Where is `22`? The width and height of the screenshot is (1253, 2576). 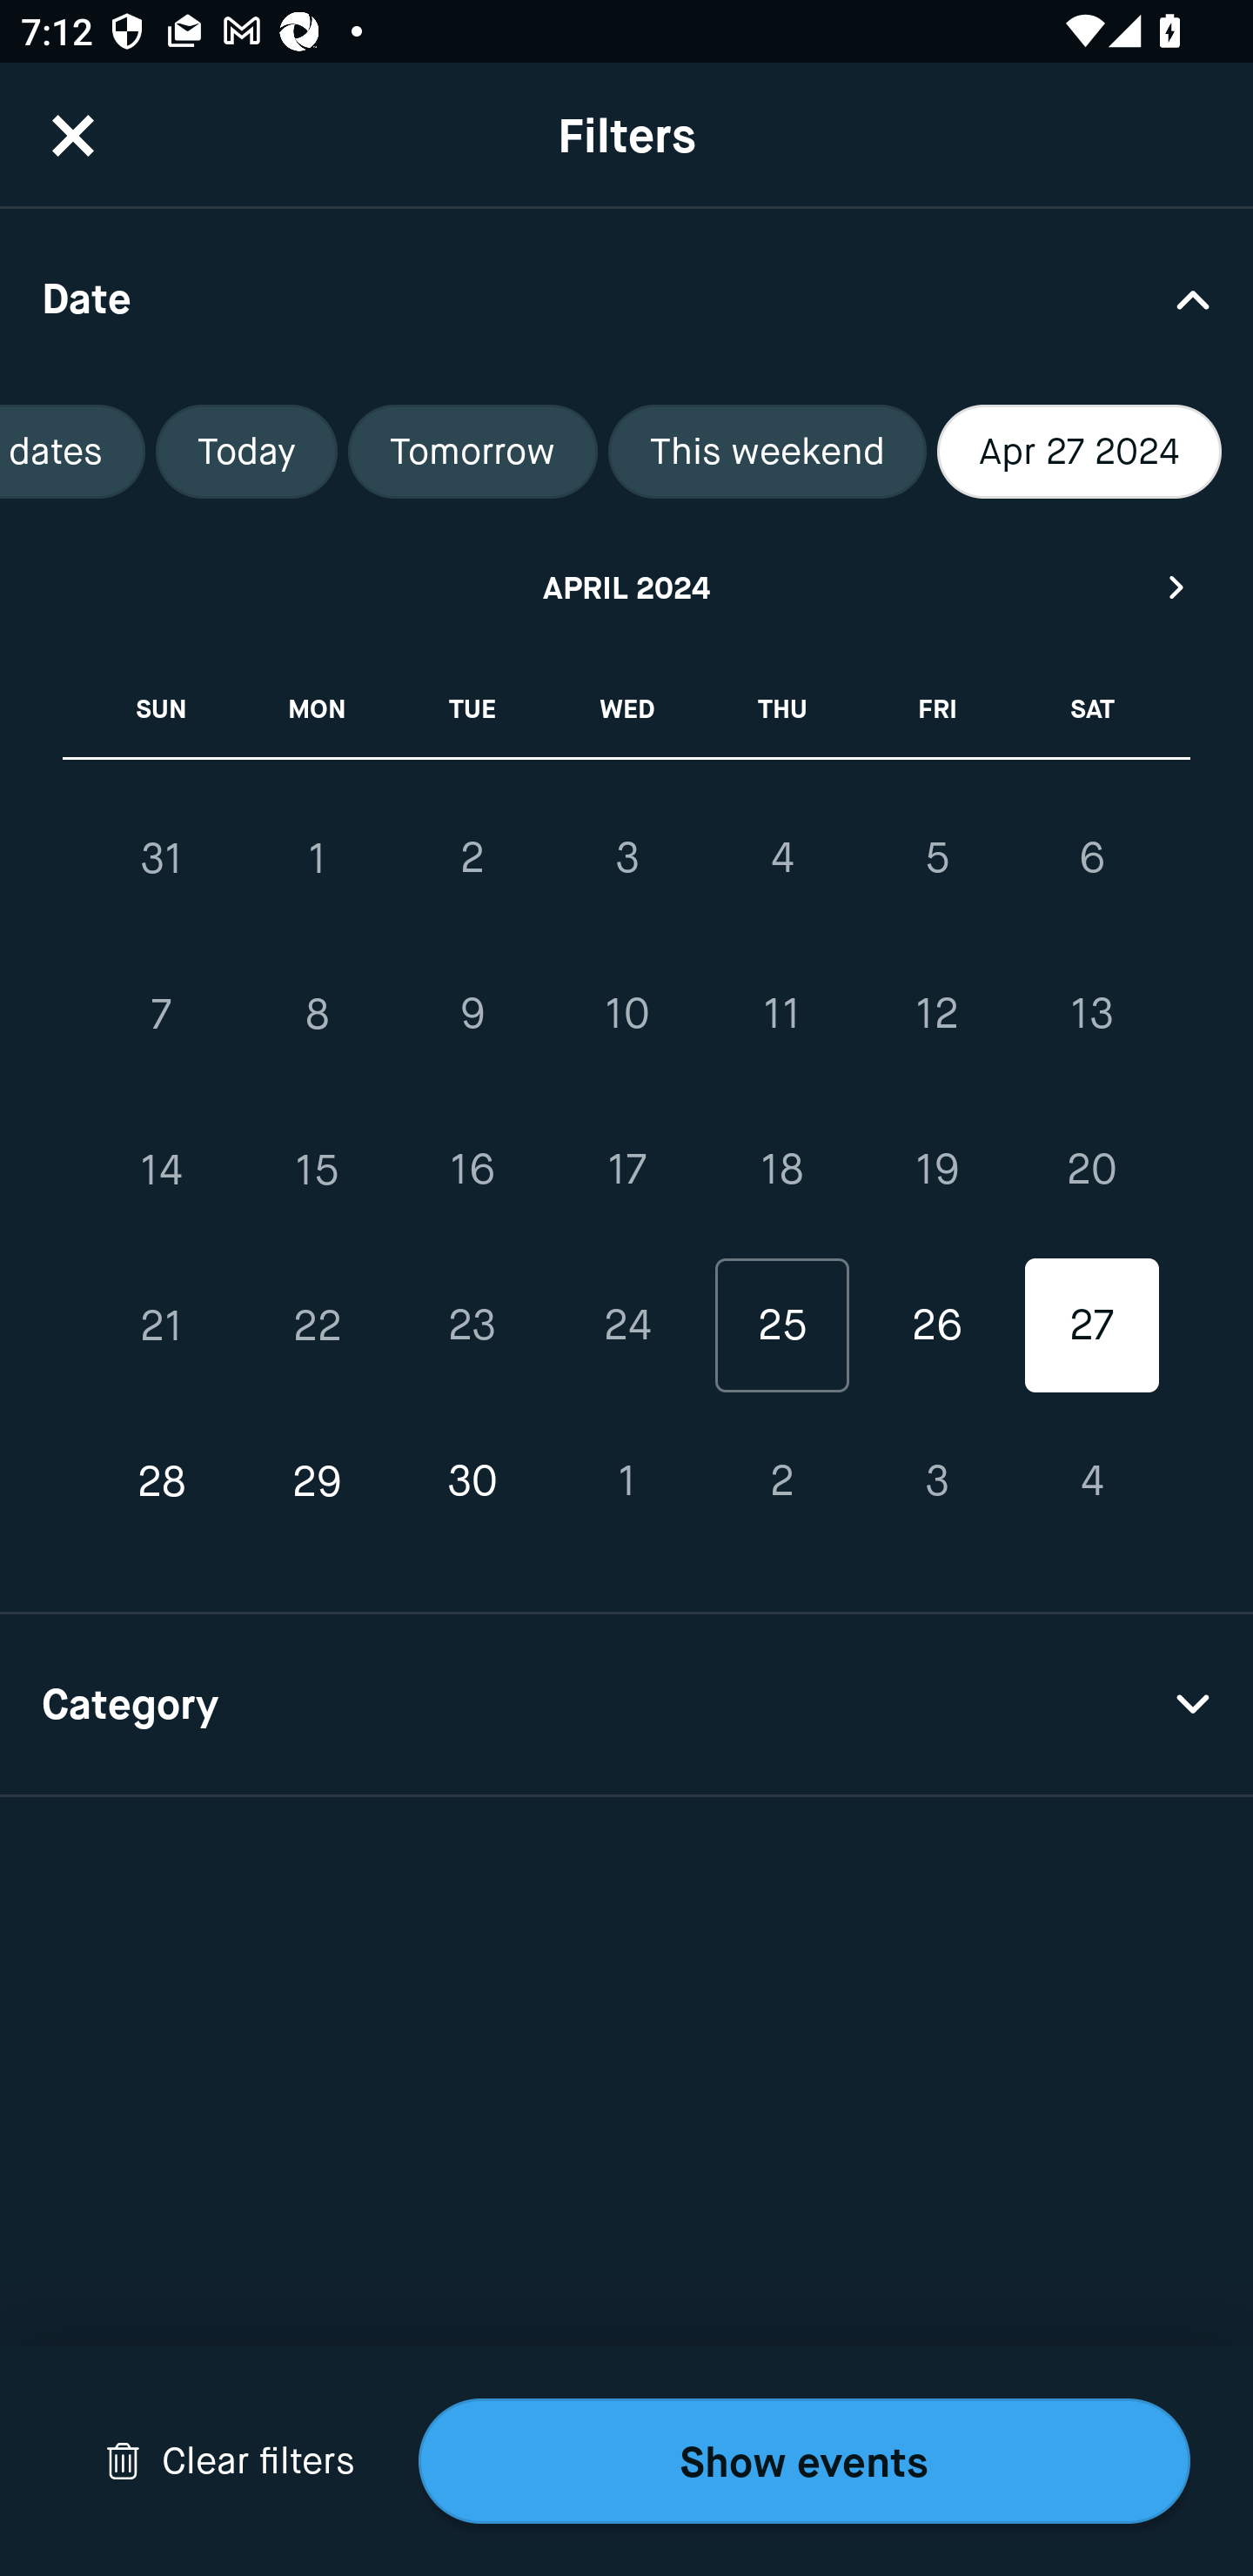 22 is located at coordinates (317, 1325).